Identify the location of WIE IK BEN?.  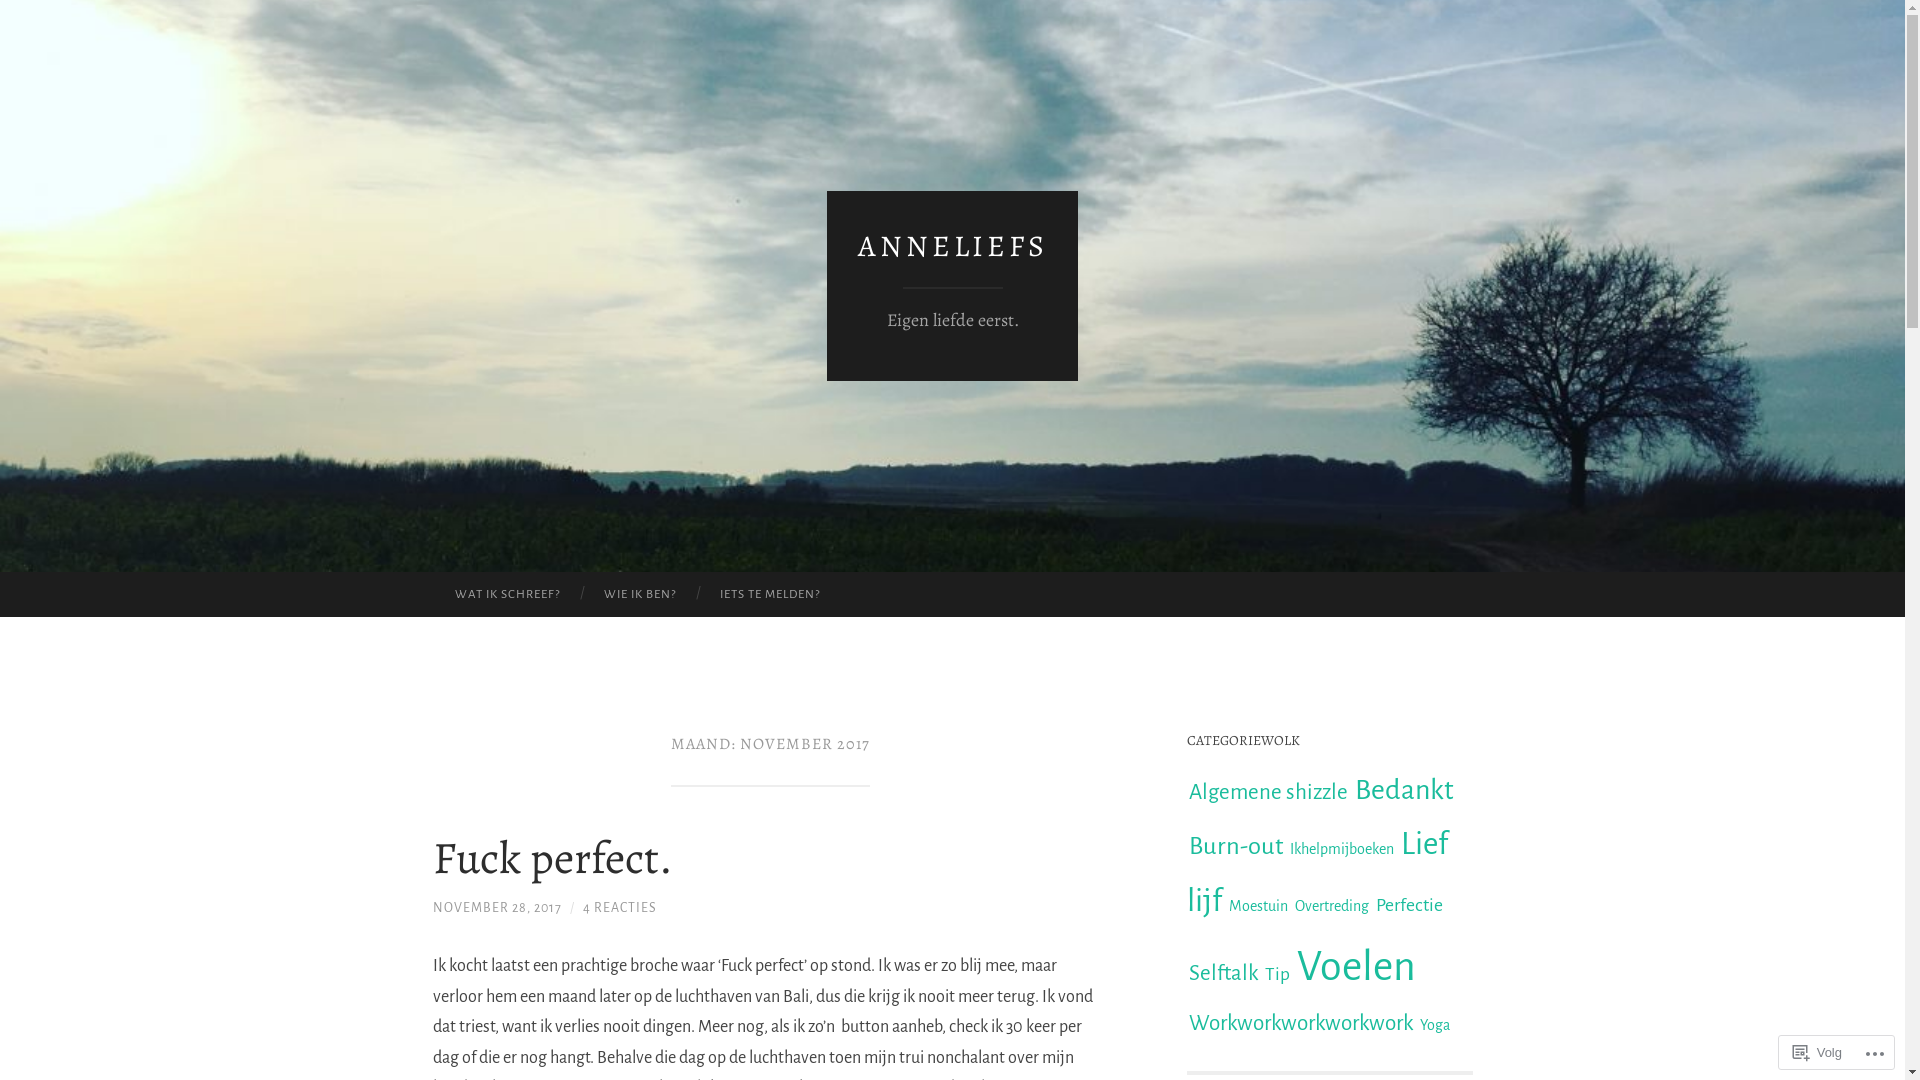
(640, 595).